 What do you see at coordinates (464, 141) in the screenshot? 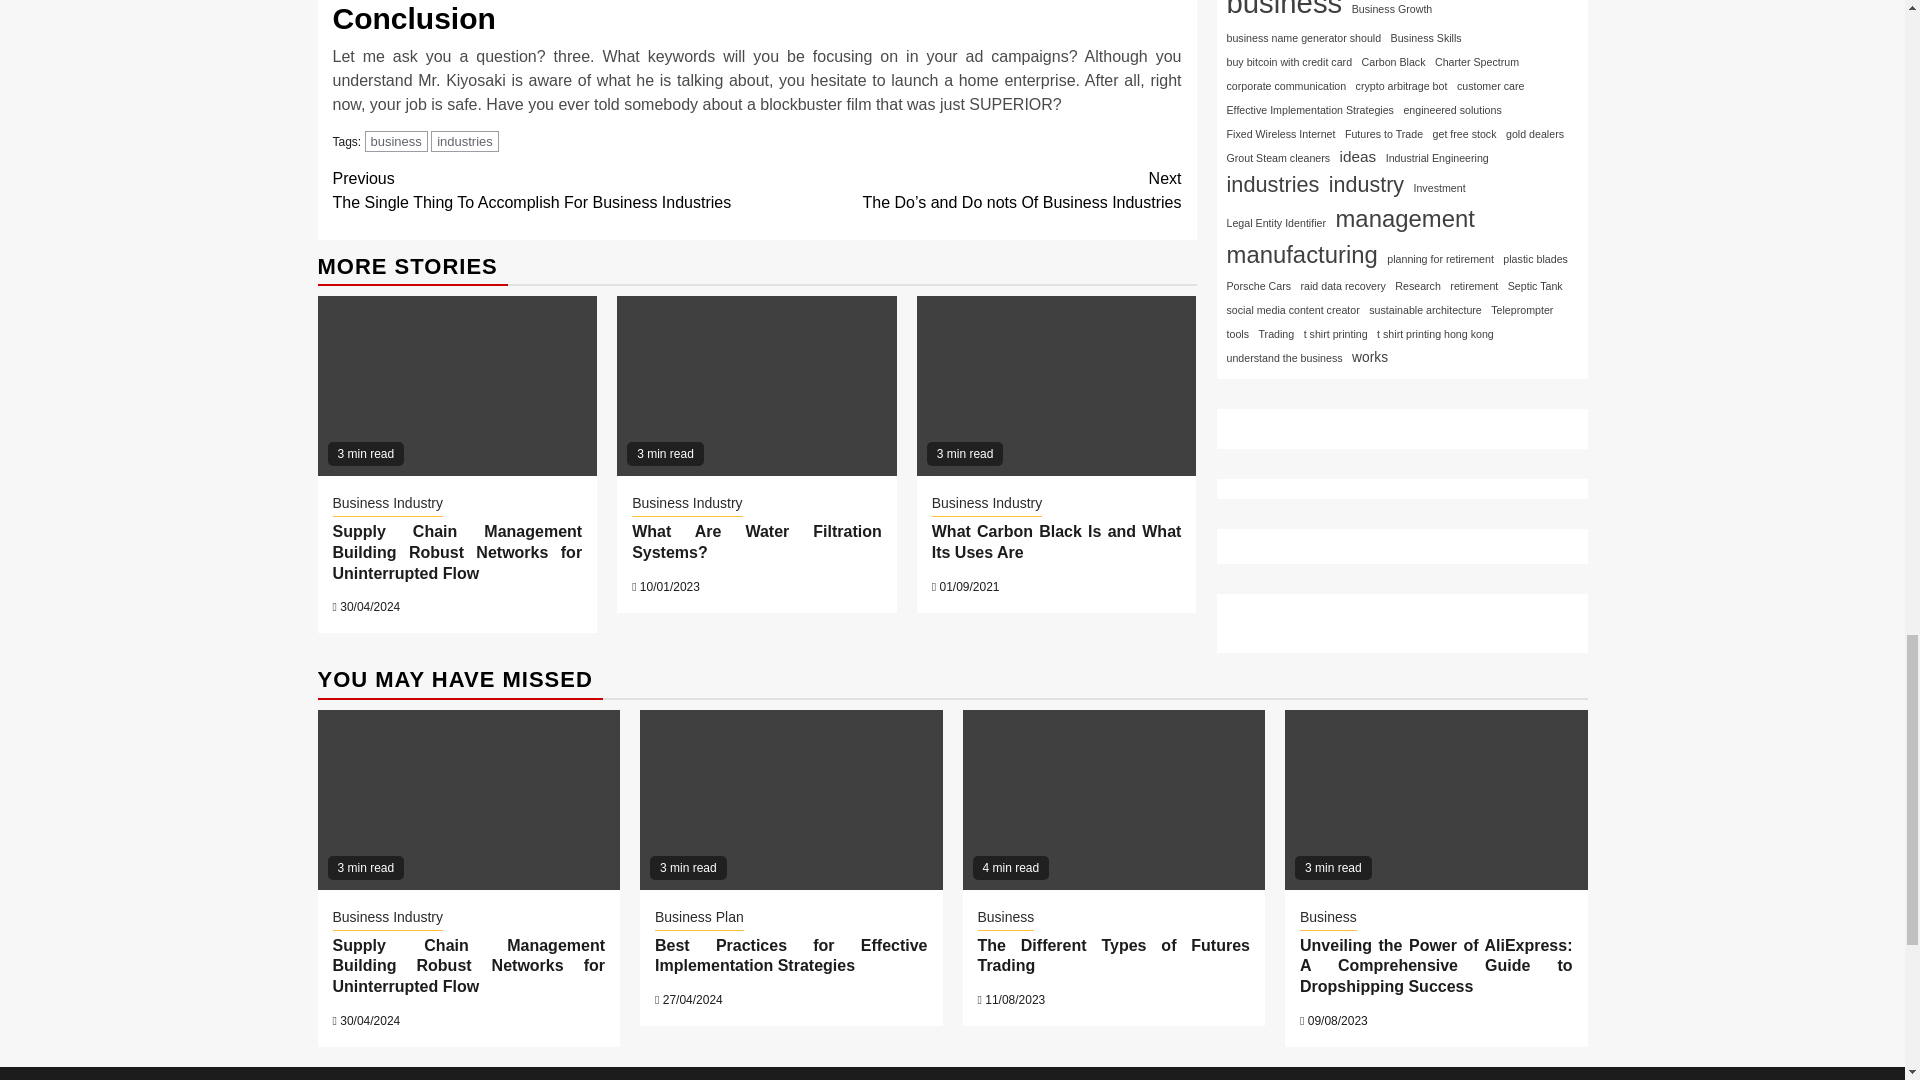
I see `industries` at bounding box center [464, 141].